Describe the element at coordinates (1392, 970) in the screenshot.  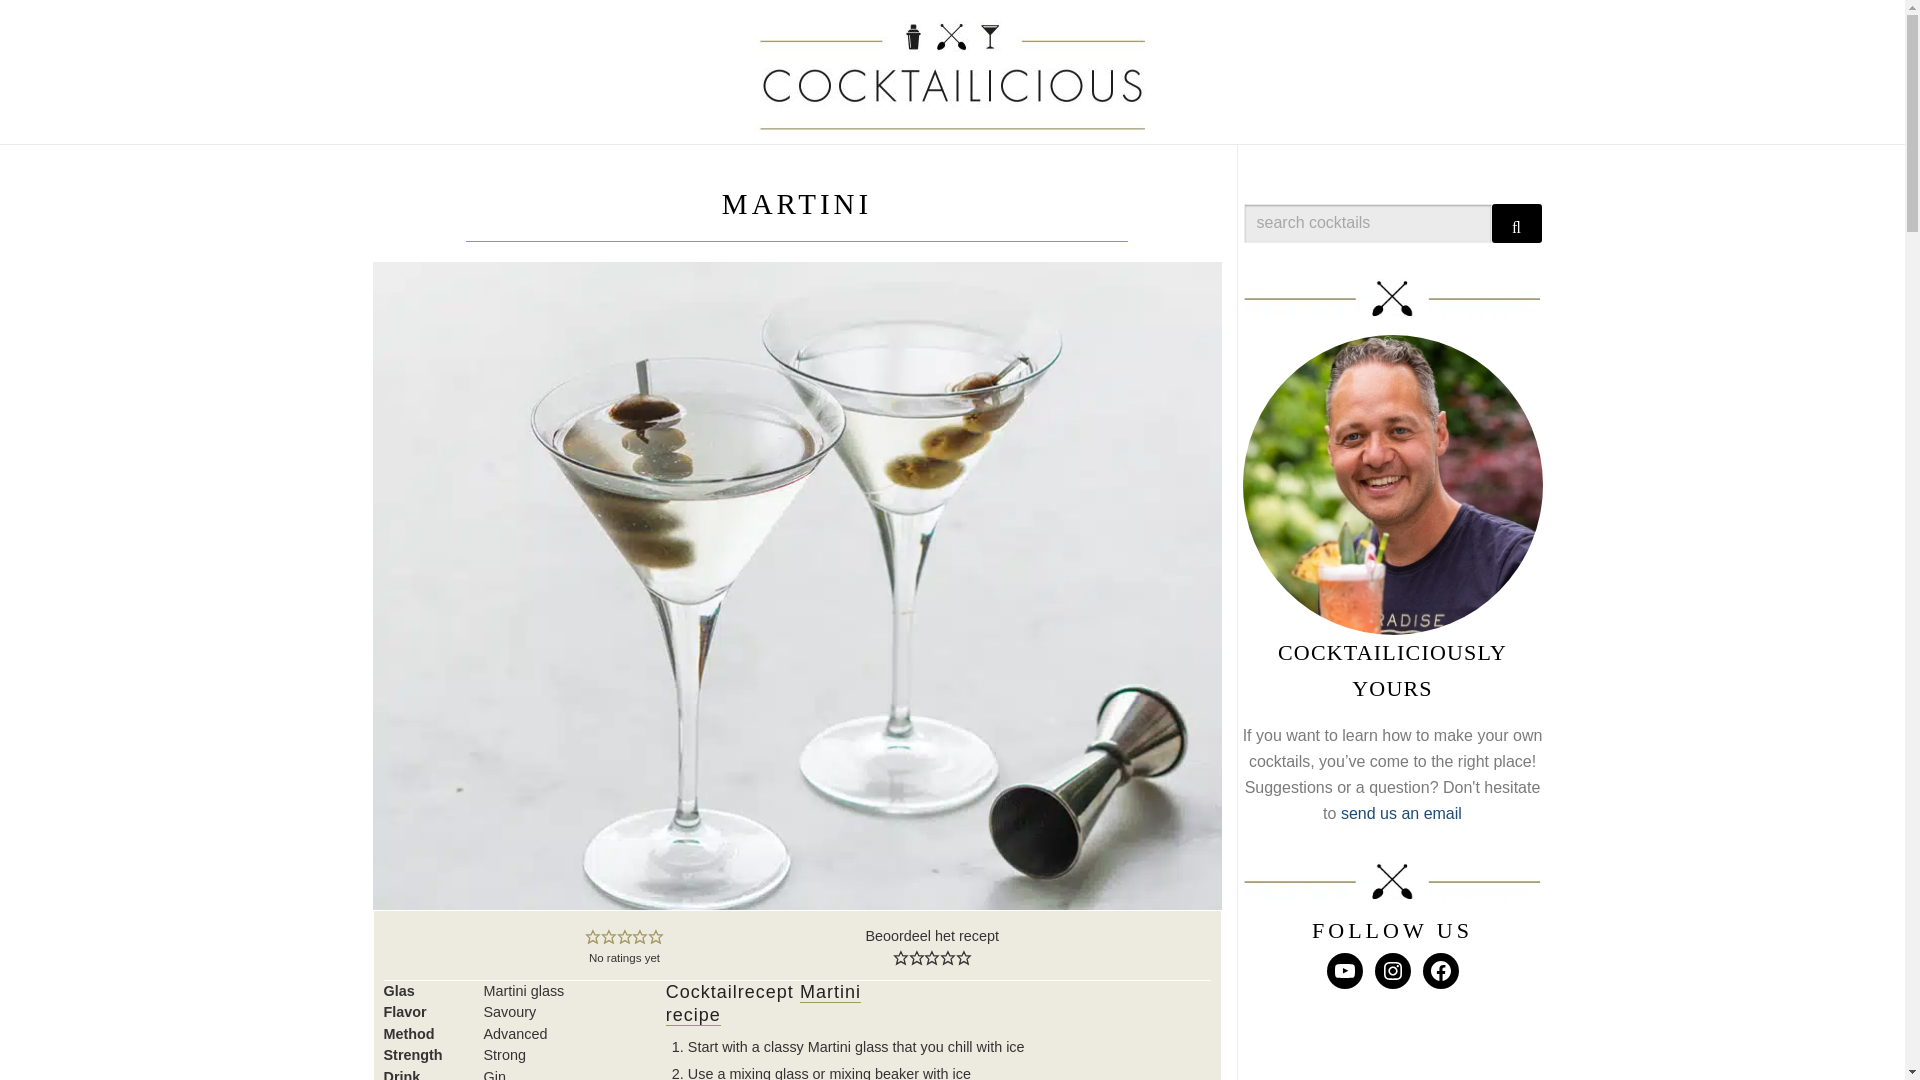
I see `Instagram` at that location.